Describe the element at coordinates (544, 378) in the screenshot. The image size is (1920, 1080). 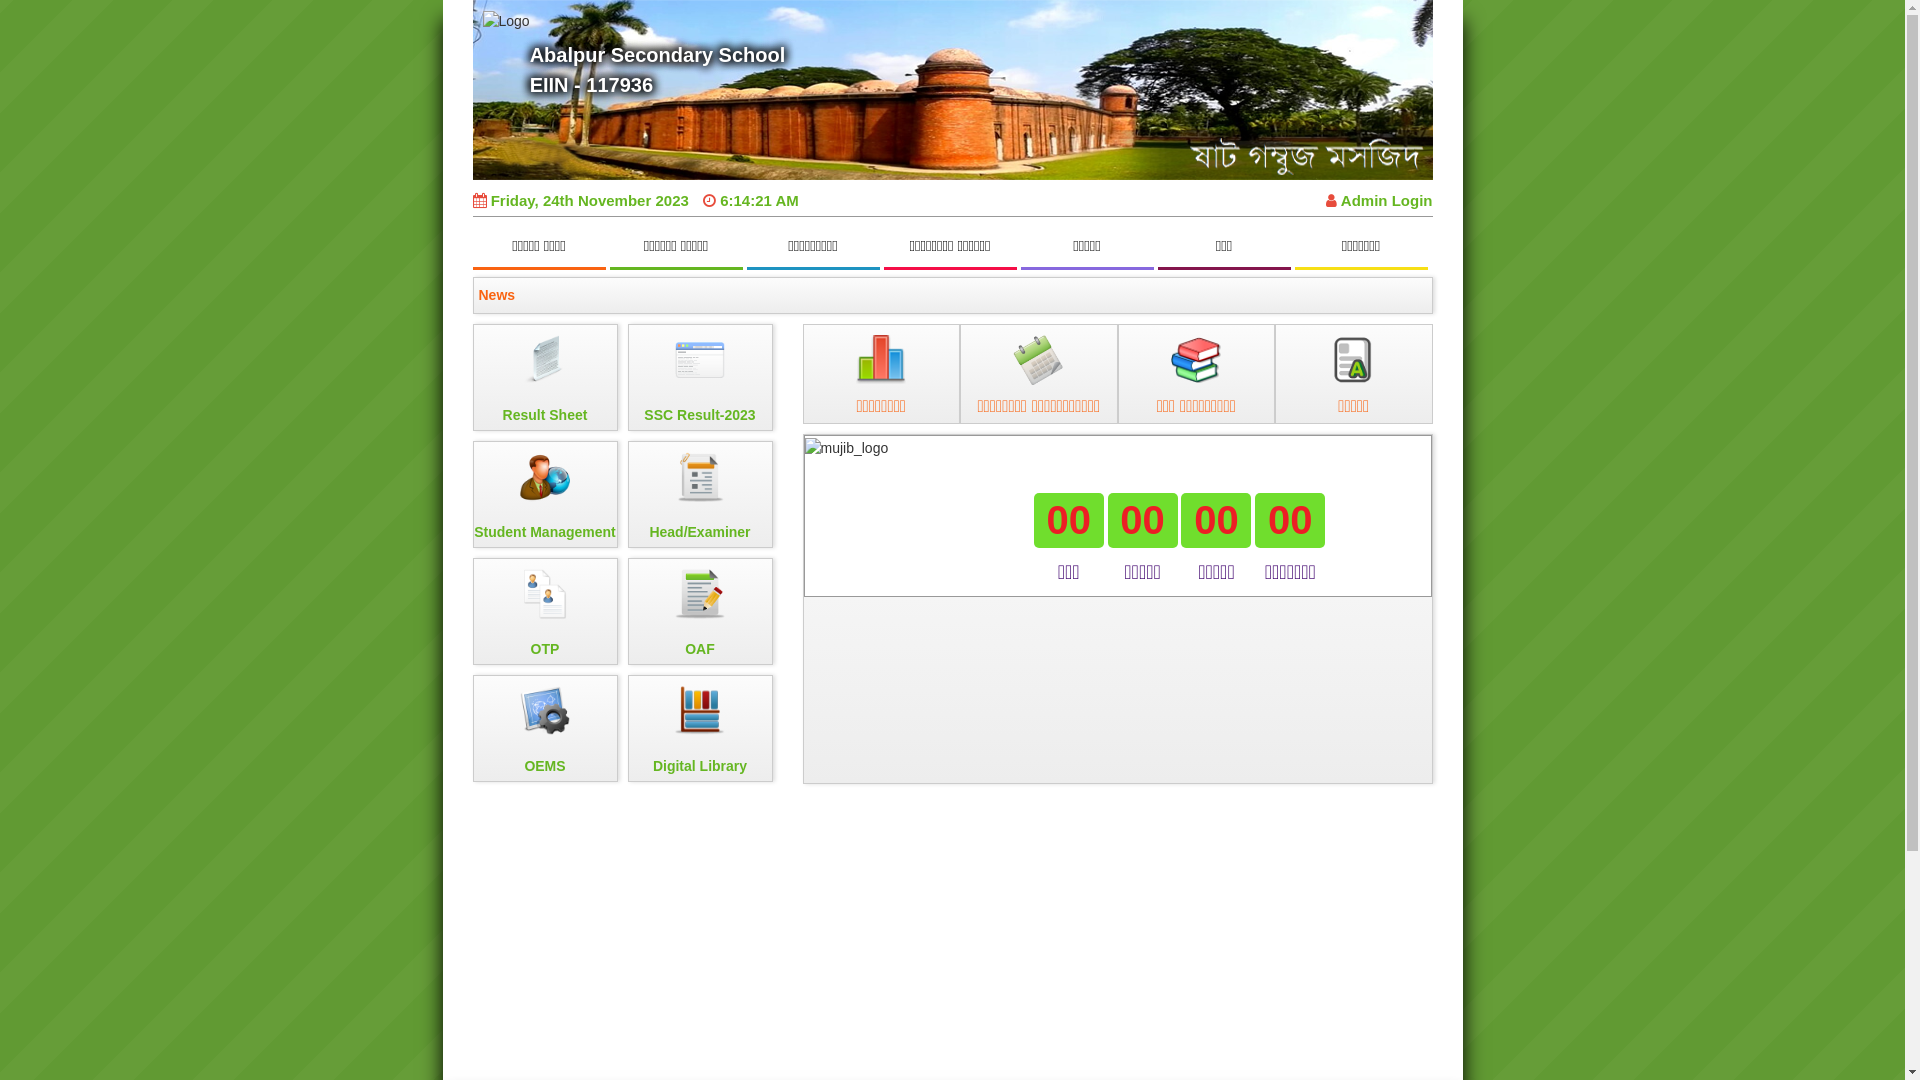
I see `Result Sheet` at that location.